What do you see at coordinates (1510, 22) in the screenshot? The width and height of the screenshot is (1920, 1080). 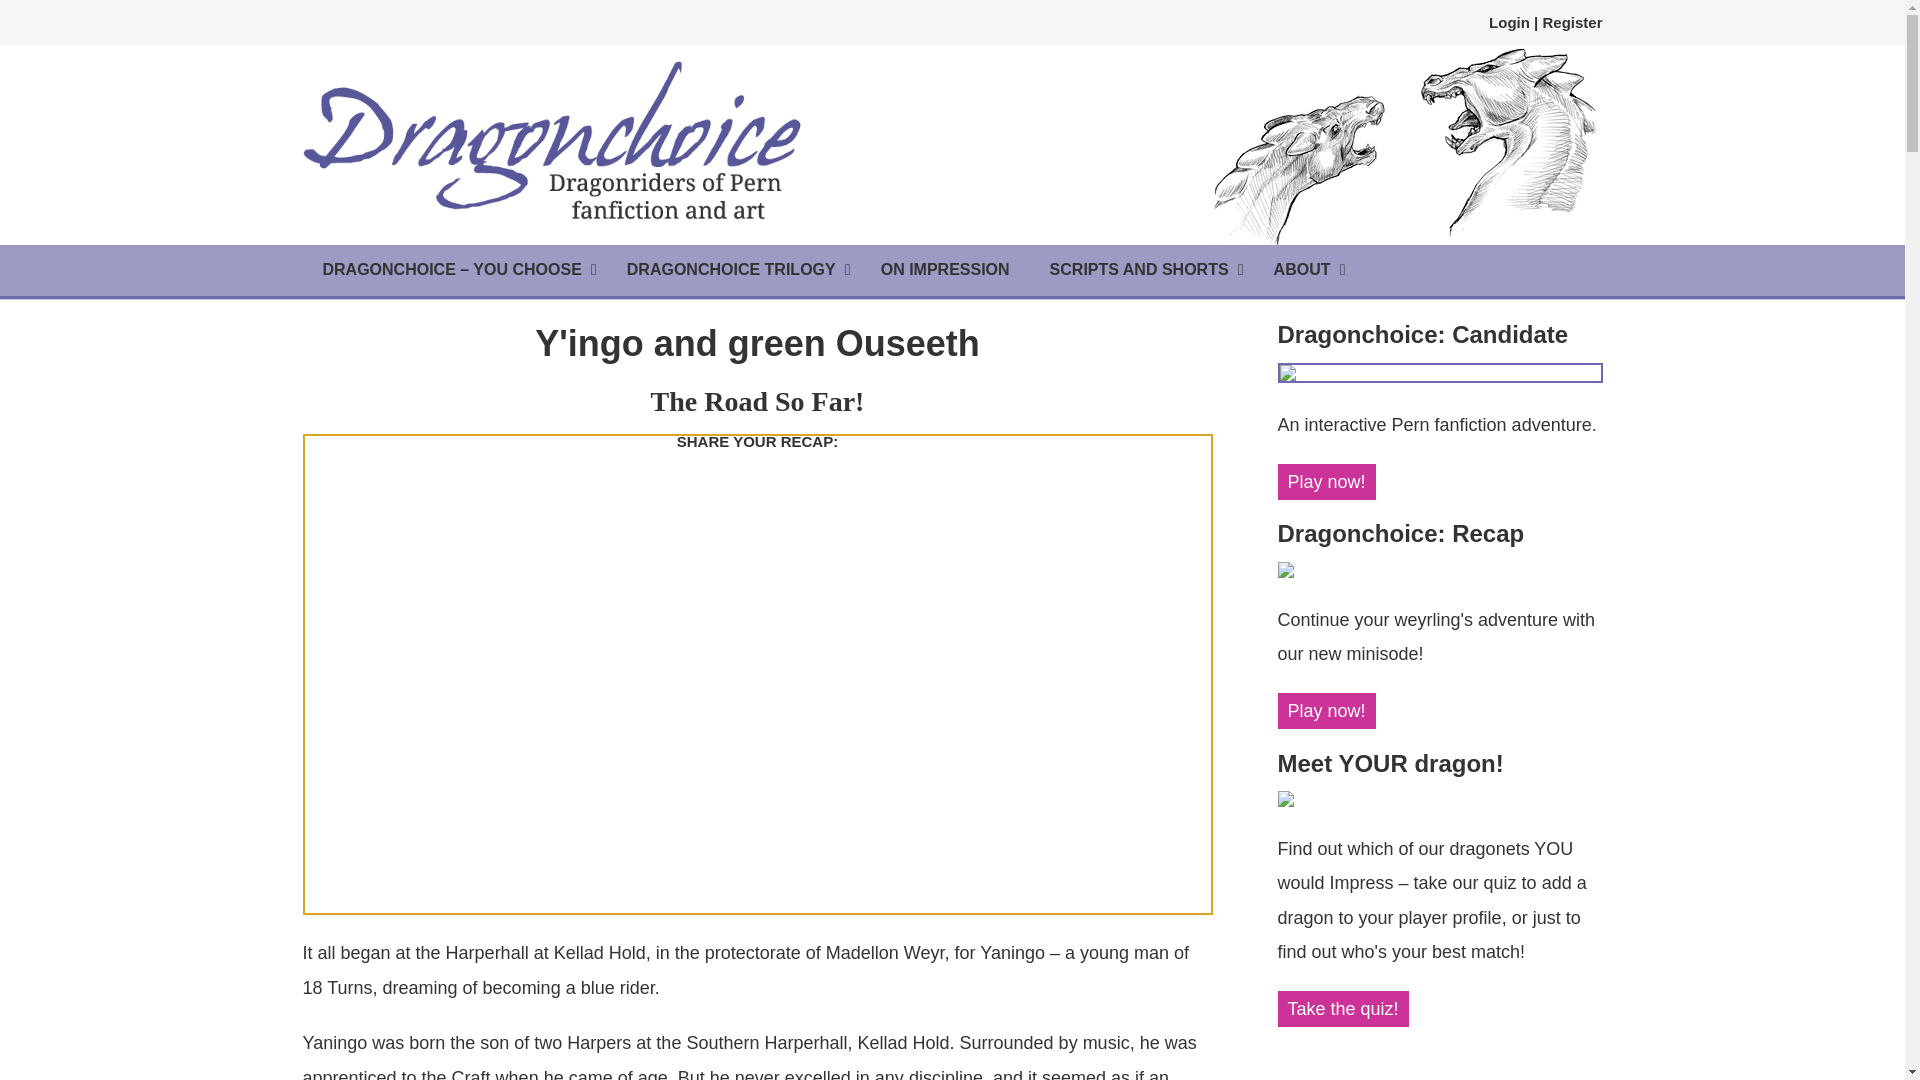 I see `Login` at bounding box center [1510, 22].